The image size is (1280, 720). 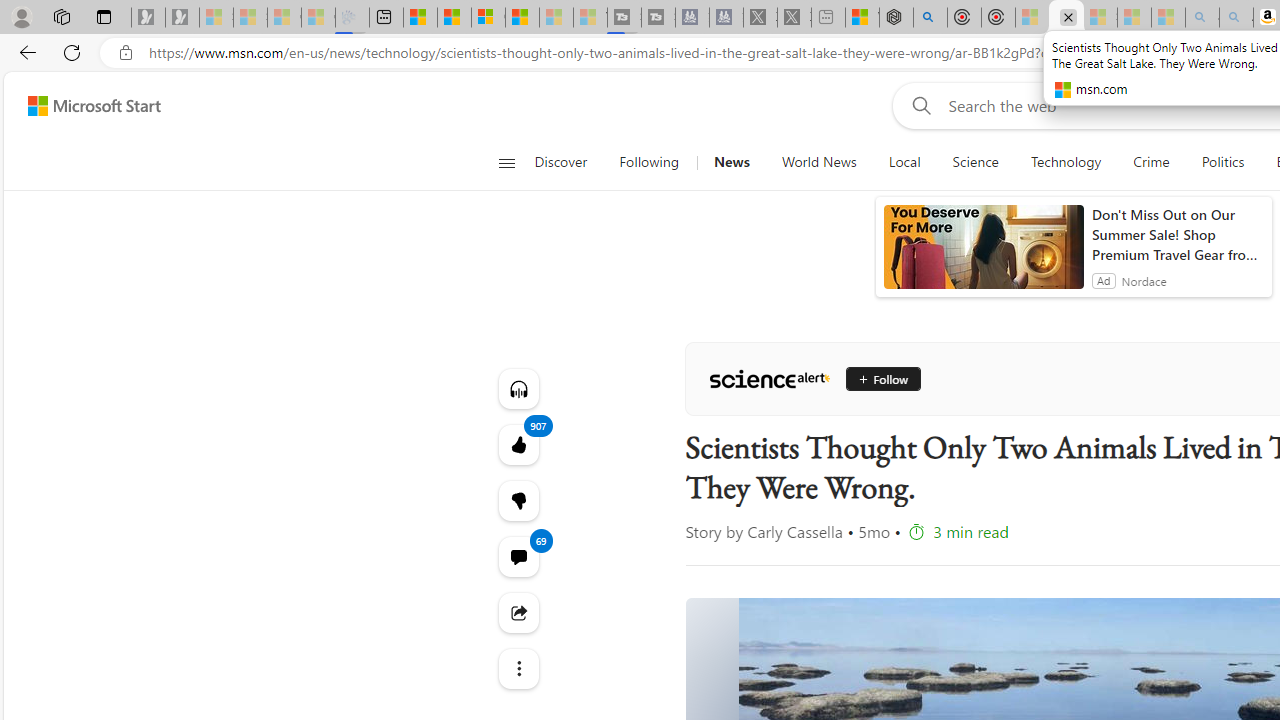 What do you see at coordinates (506, 162) in the screenshot?
I see `Open navigation menu` at bounding box center [506, 162].